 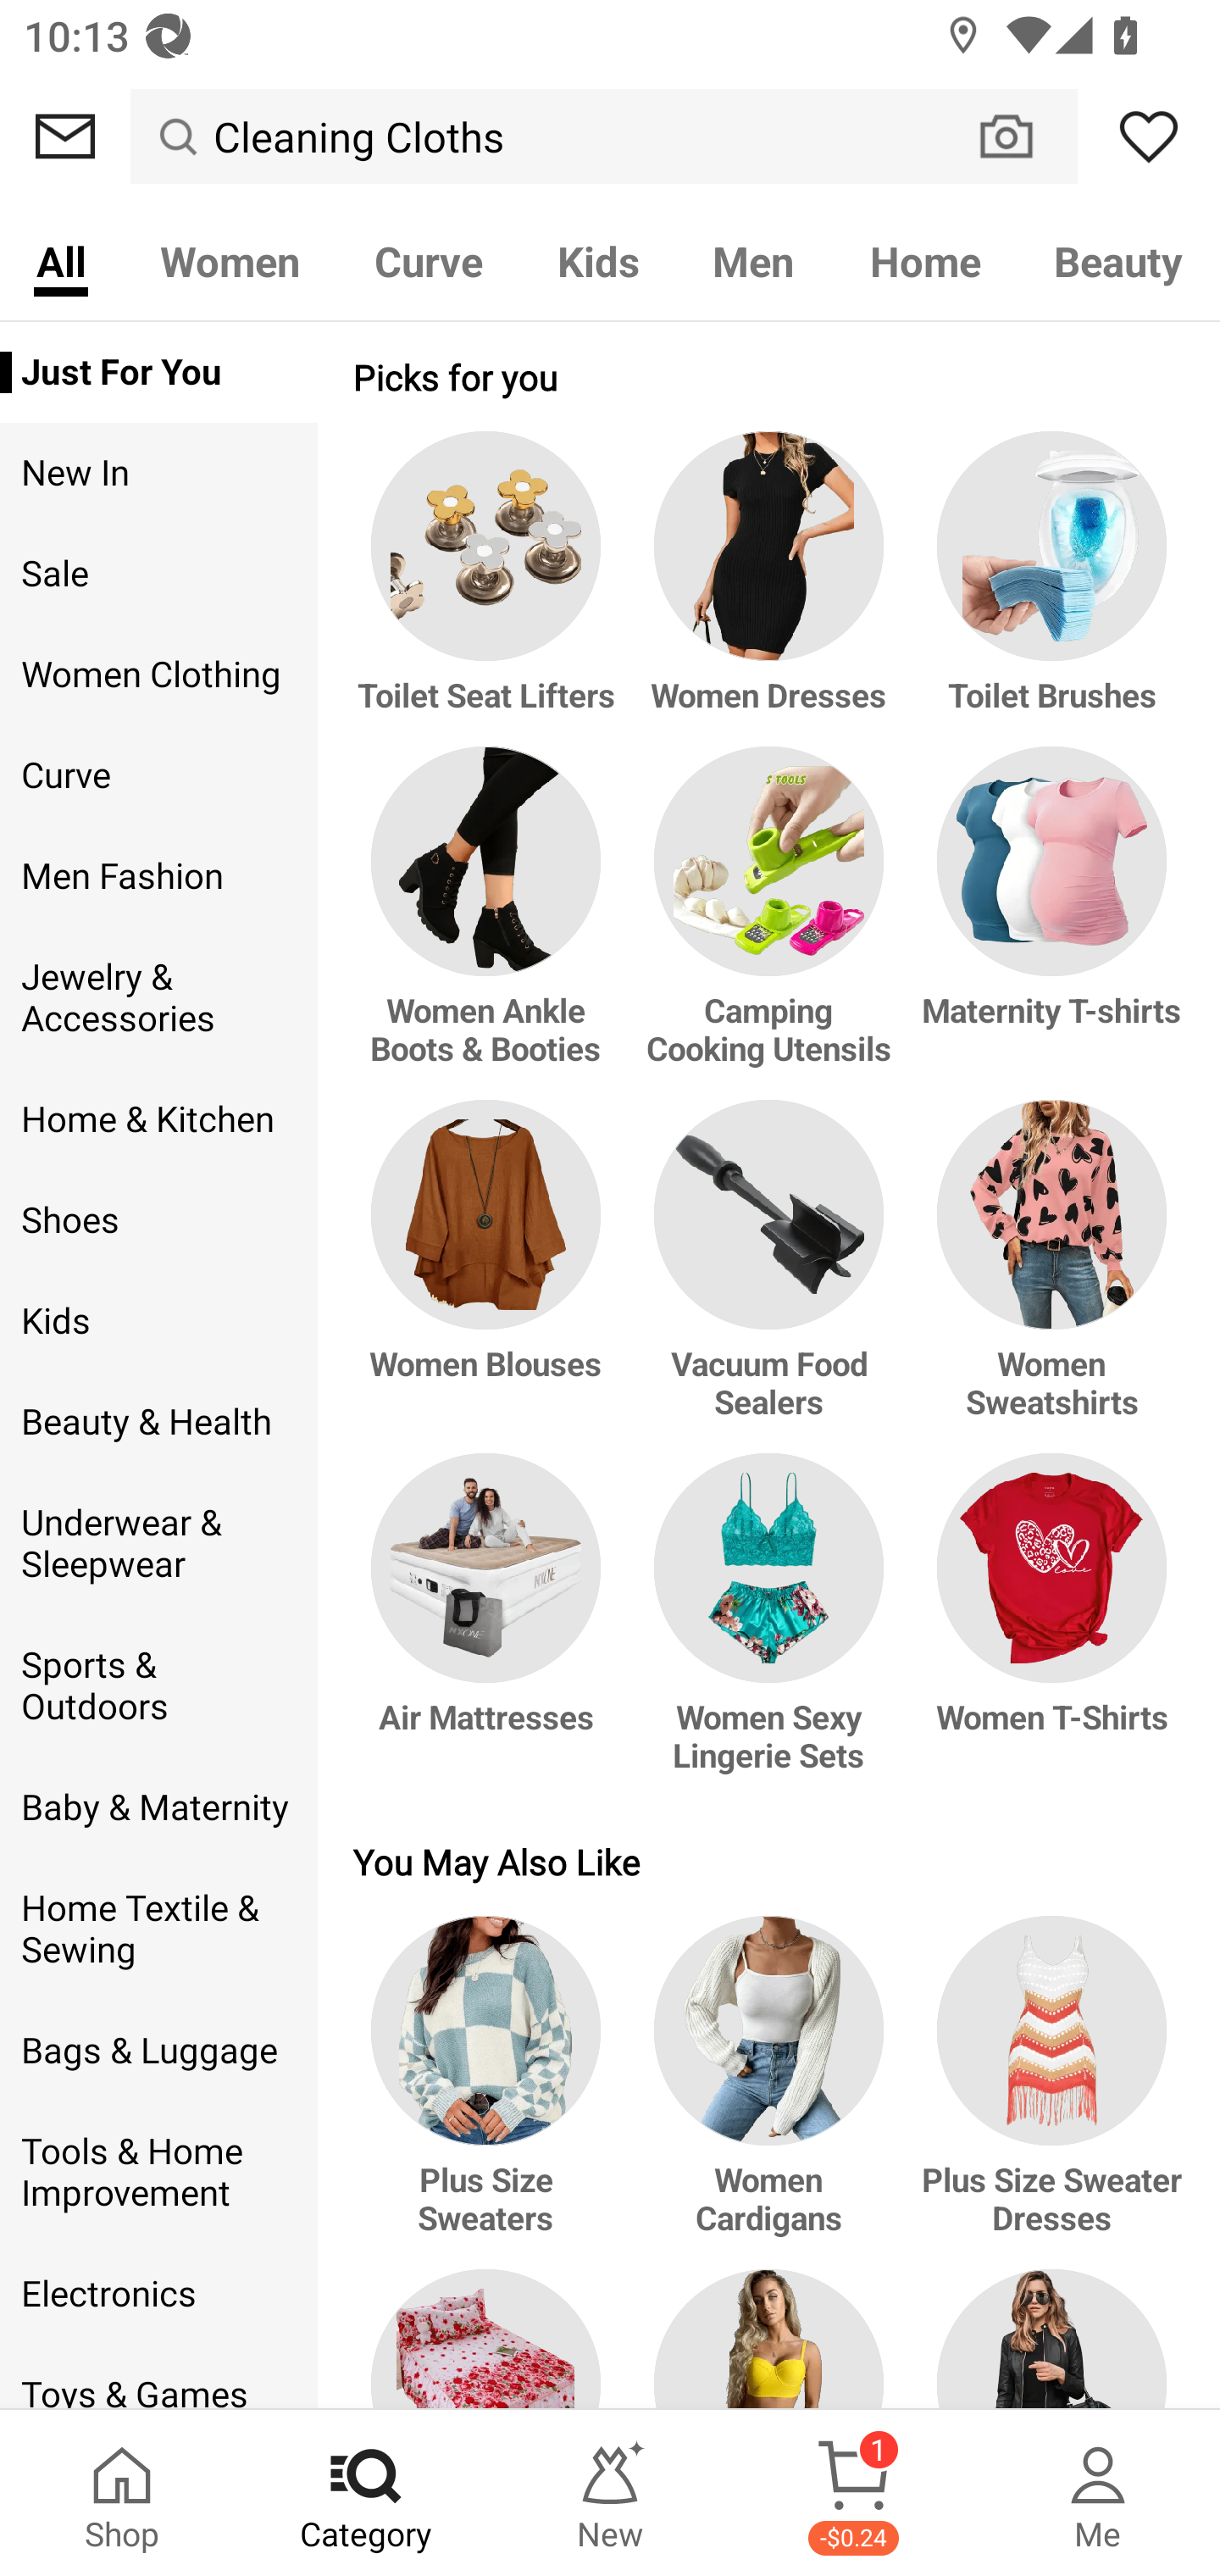 I want to click on Women Clothing, so click(x=158, y=675).